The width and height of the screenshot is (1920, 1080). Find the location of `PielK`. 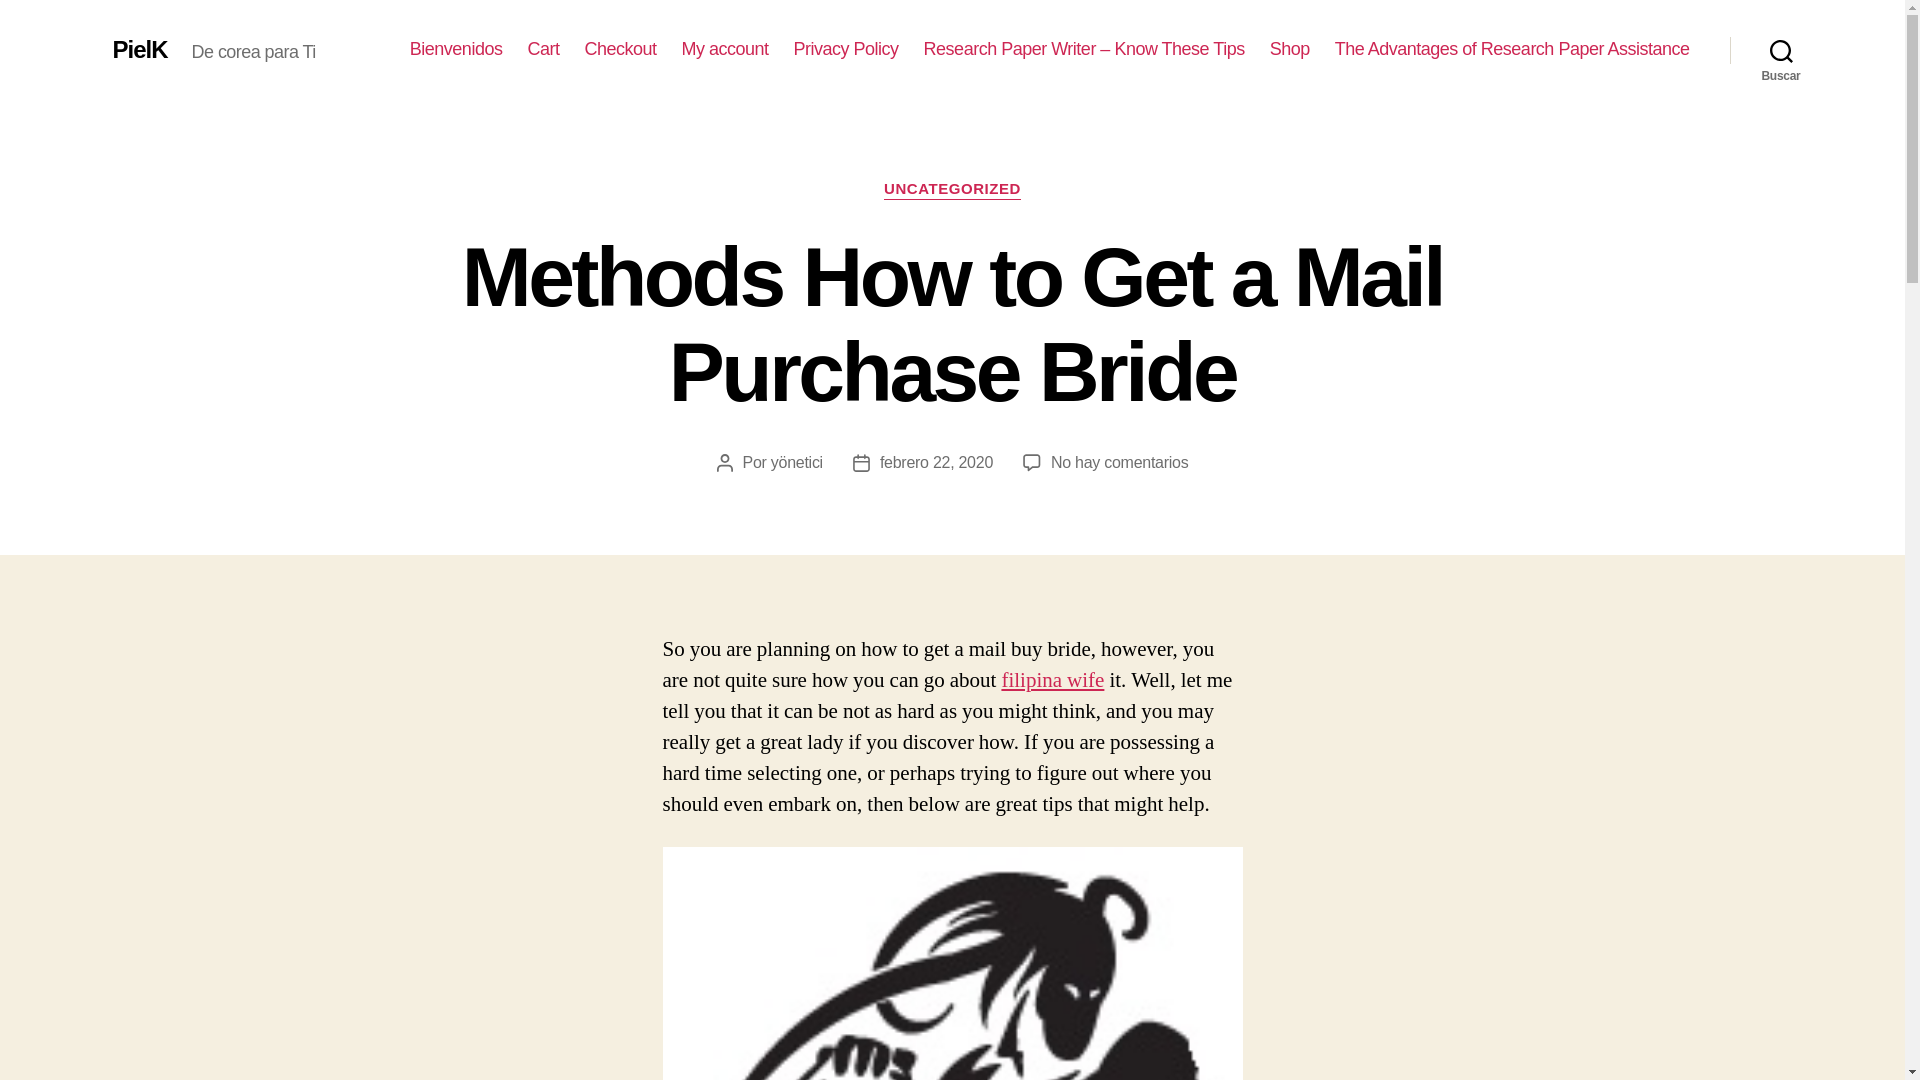

PielK is located at coordinates (139, 49).